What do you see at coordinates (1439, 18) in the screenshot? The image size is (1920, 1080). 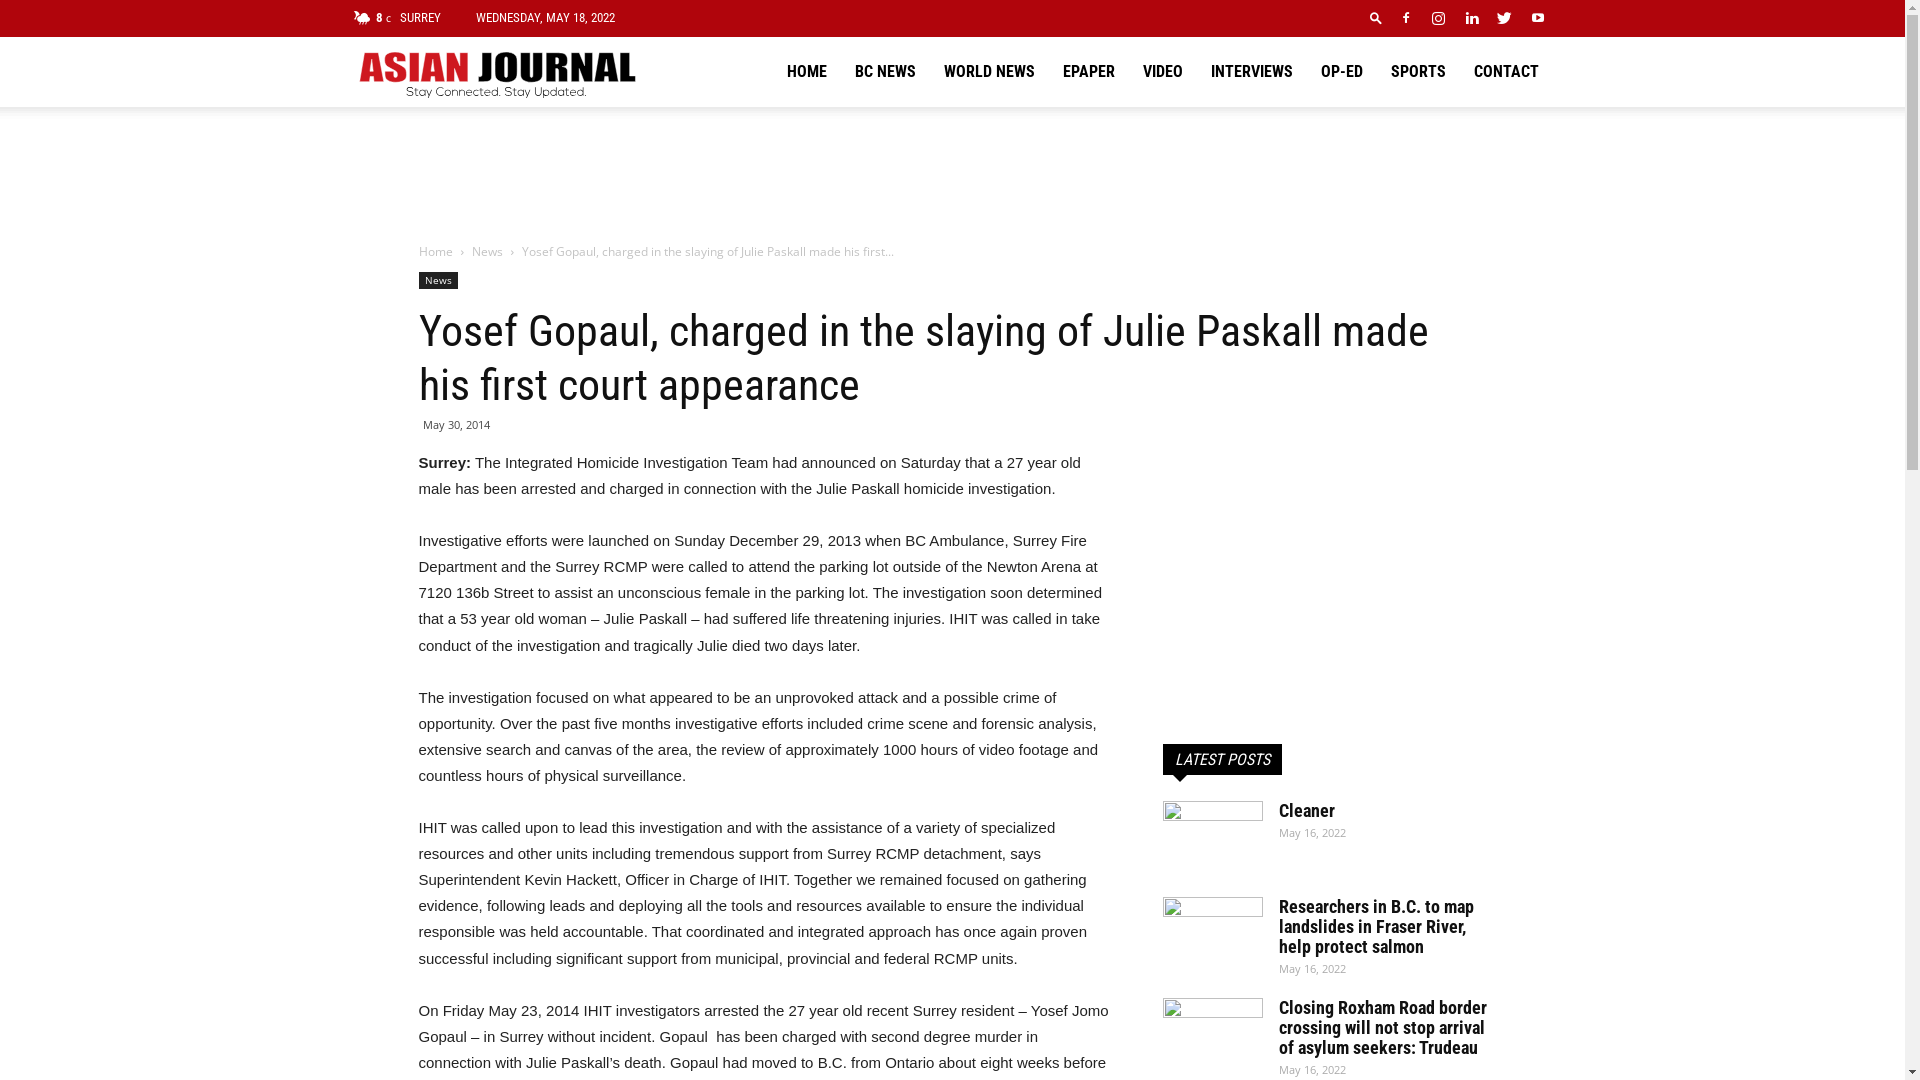 I see `Instagram` at bounding box center [1439, 18].